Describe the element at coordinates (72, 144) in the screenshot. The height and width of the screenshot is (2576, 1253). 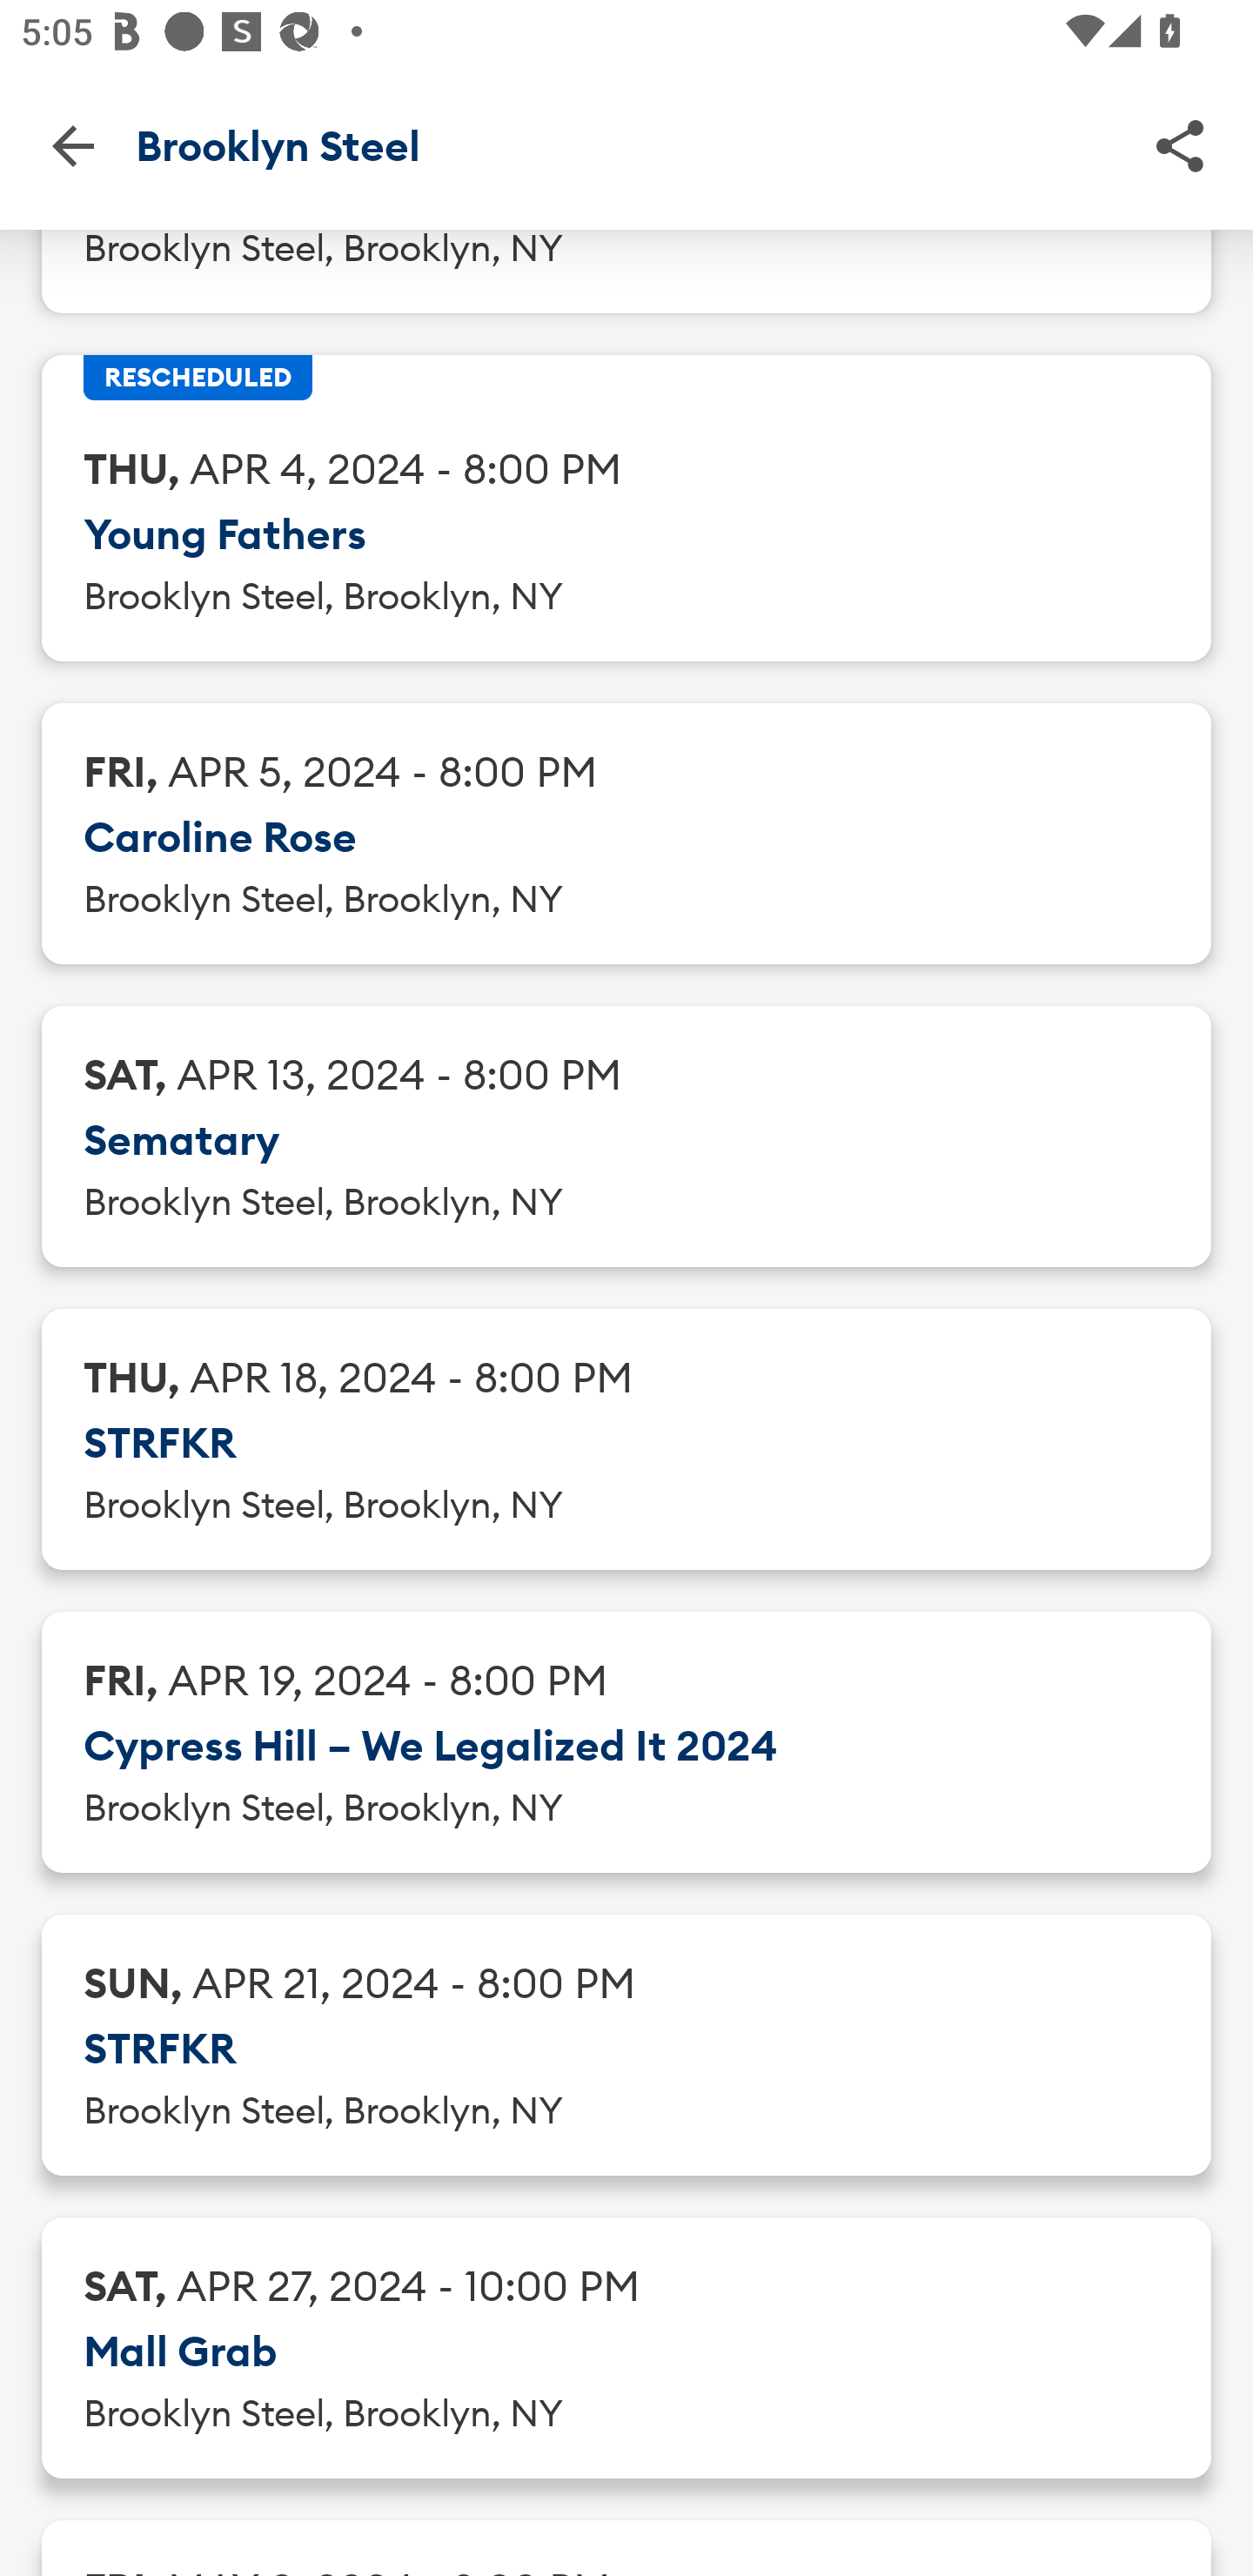
I see `BackButton` at that location.